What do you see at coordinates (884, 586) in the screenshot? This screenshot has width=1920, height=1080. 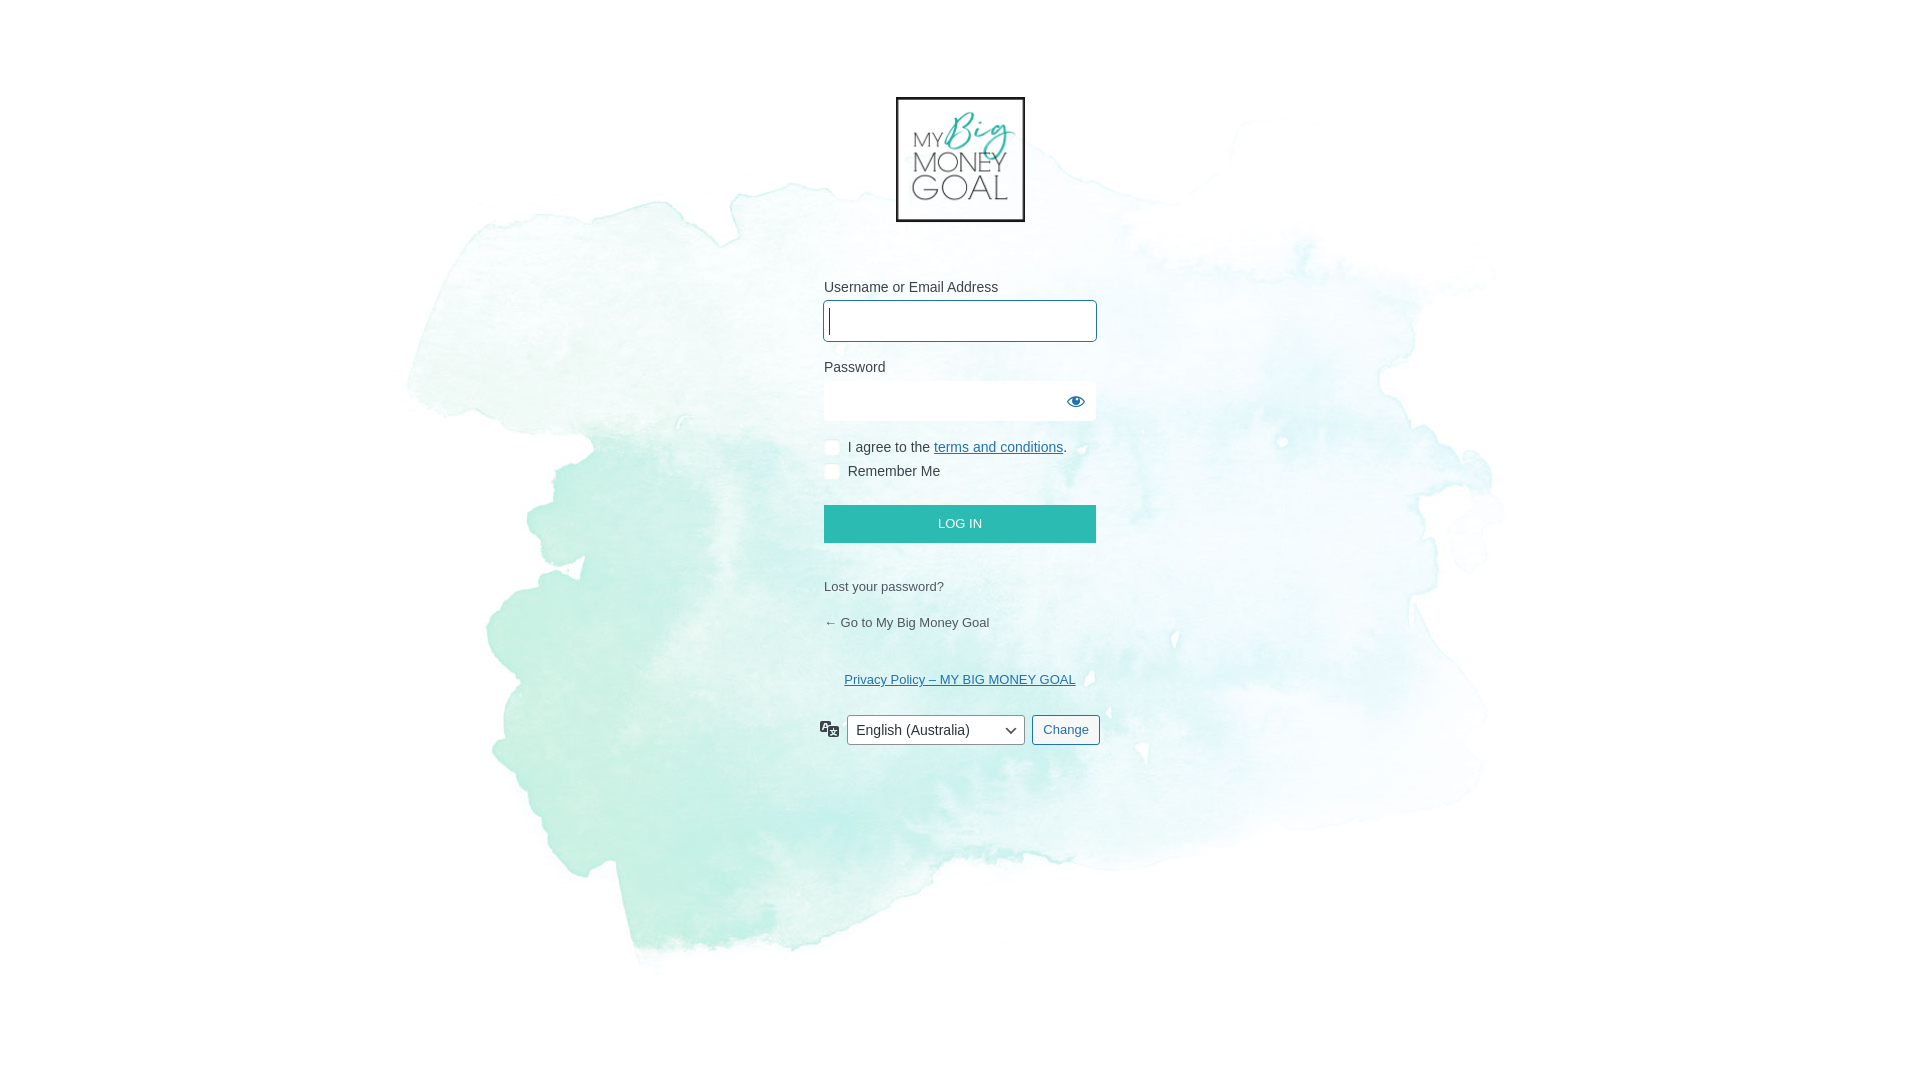 I see `Lost your password?` at bounding box center [884, 586].